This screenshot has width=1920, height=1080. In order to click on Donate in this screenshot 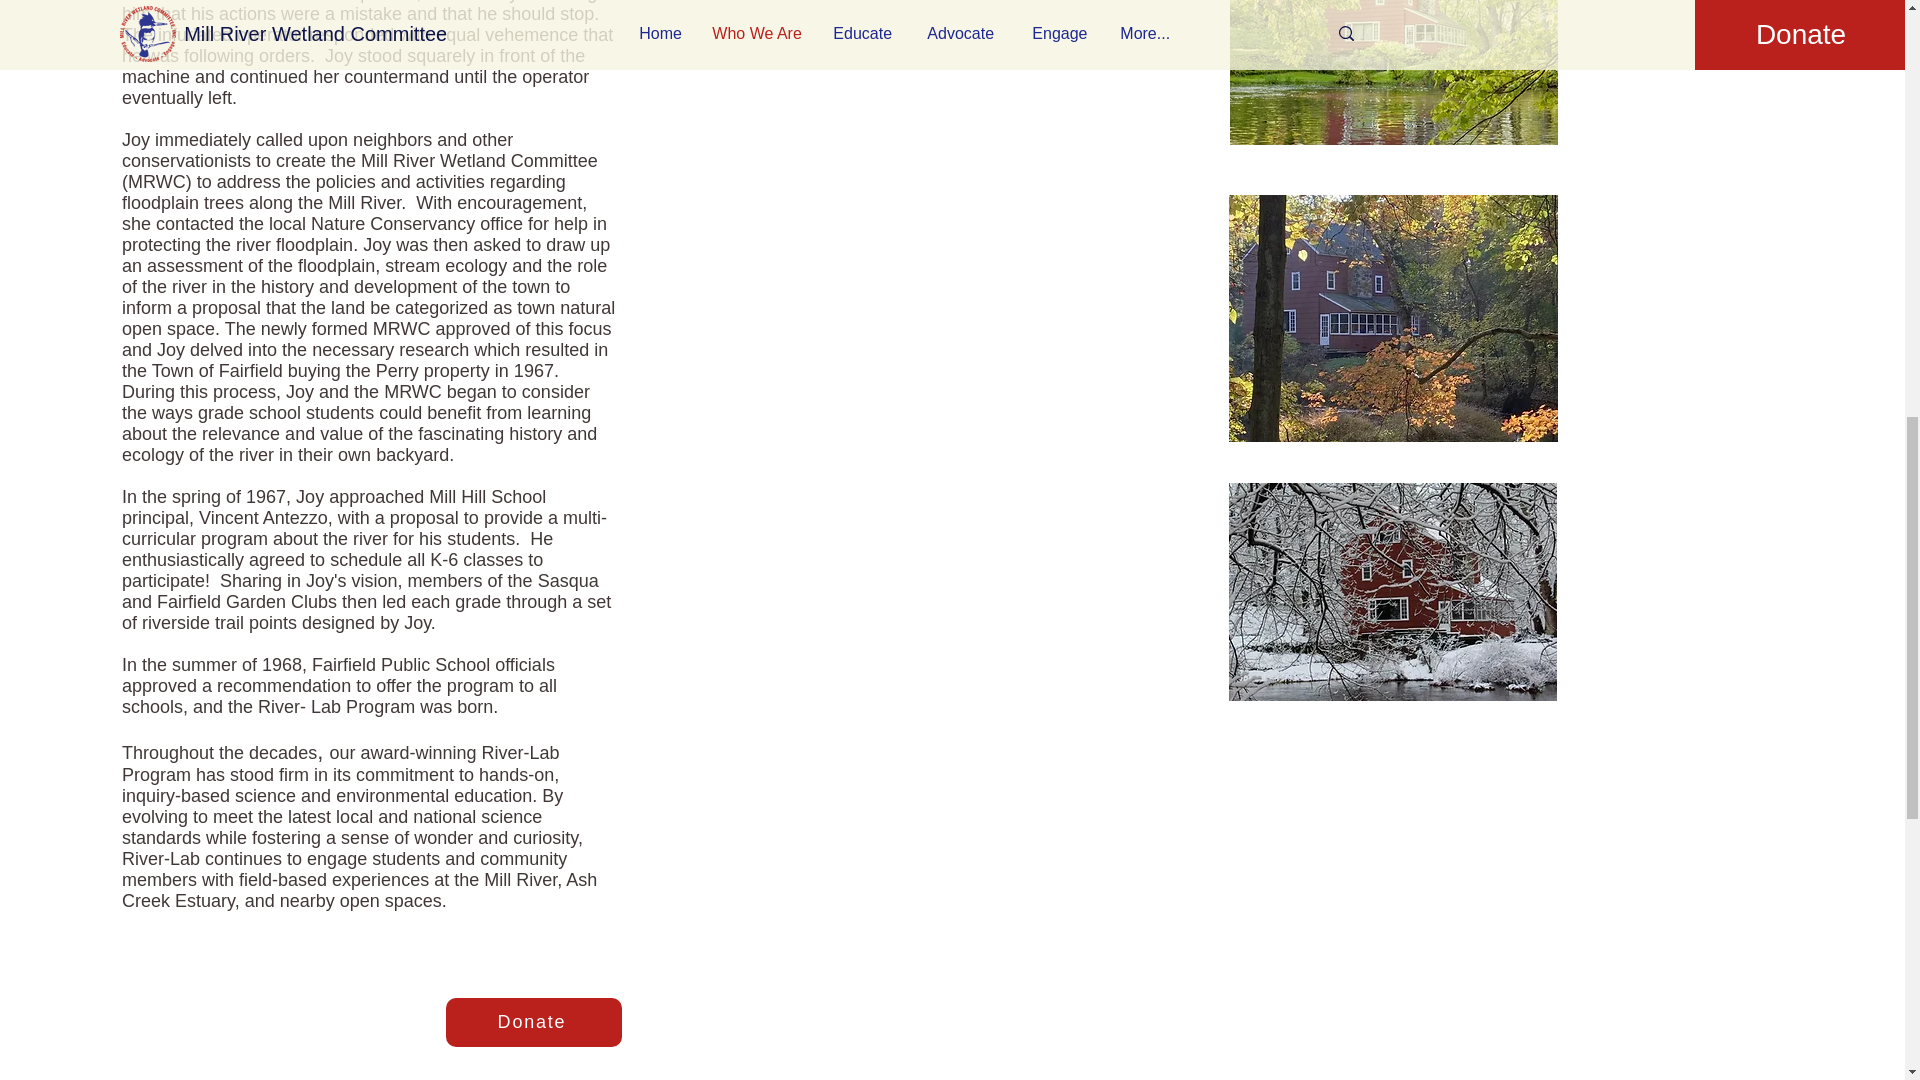, I will do `click(534, 1022)`.